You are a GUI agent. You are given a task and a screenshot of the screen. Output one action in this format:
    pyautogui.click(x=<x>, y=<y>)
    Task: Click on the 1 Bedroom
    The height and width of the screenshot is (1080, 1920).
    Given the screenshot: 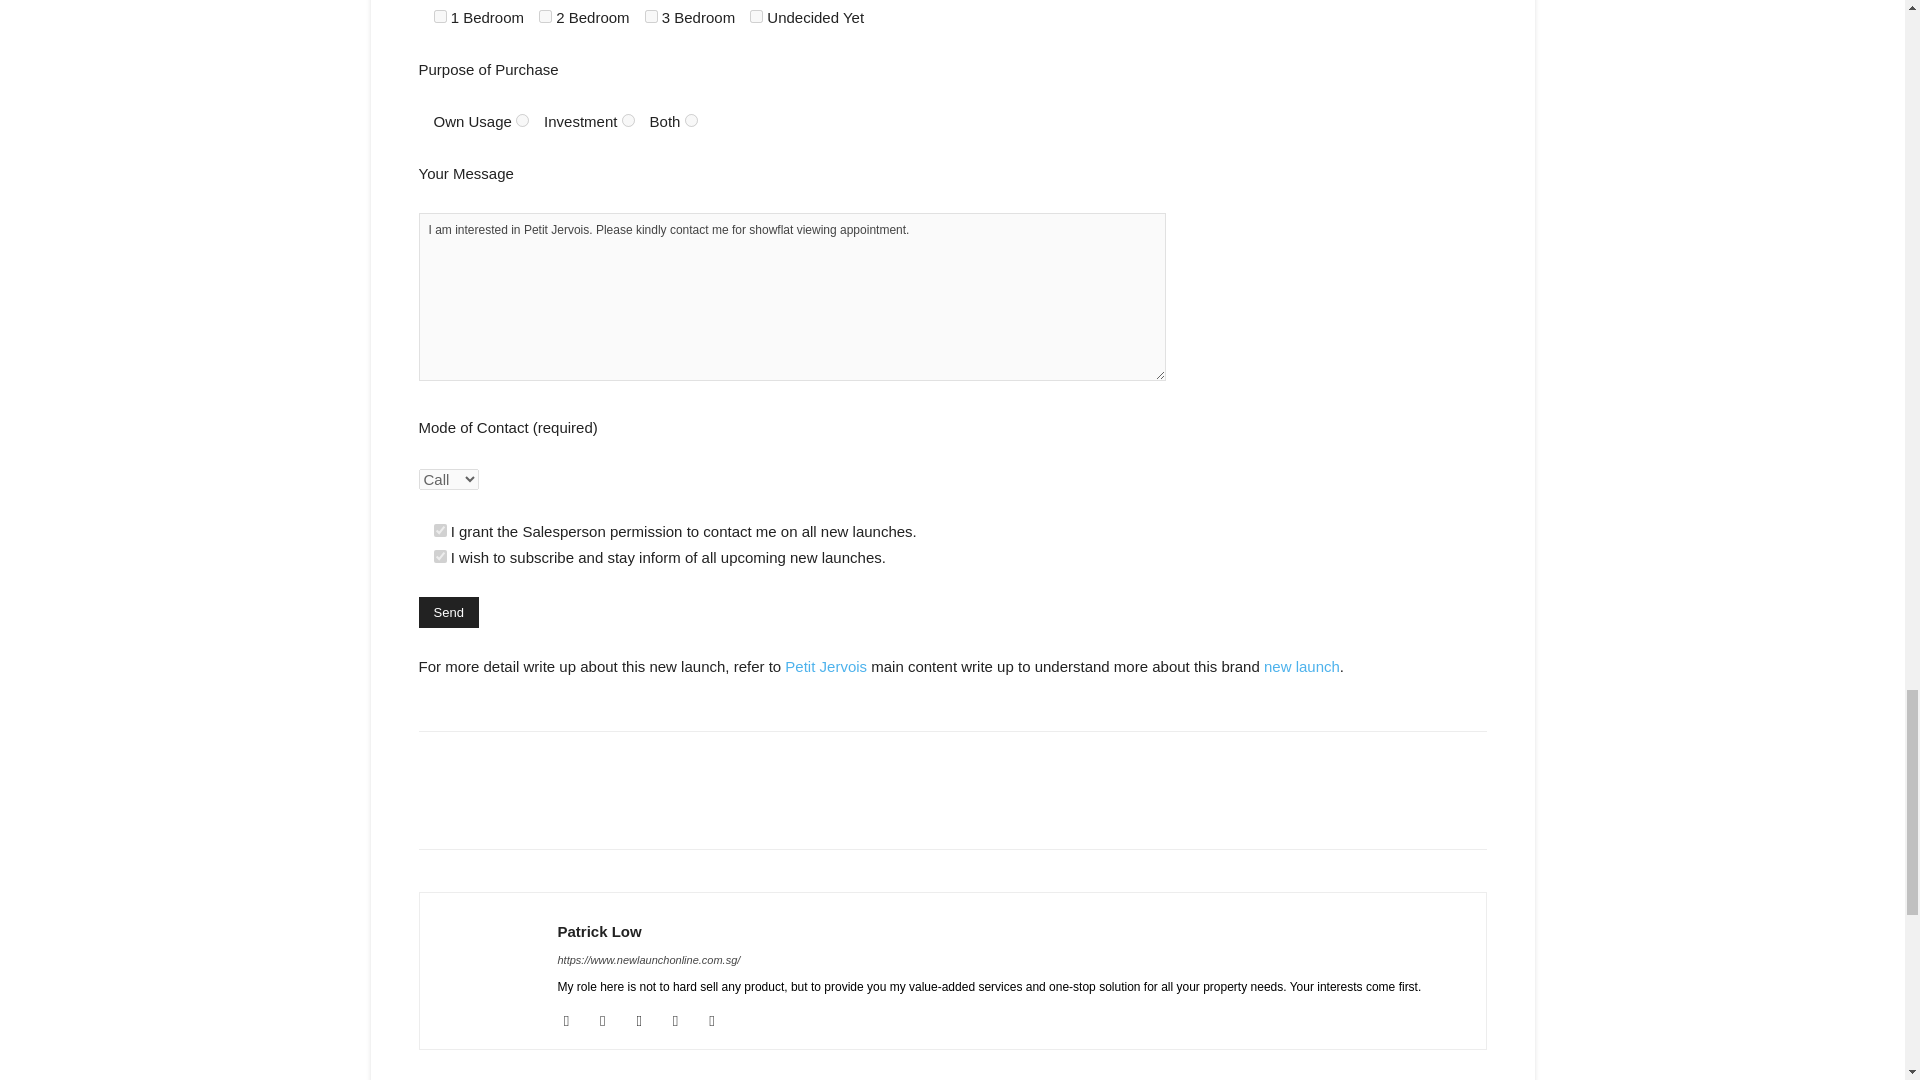 What is the action you would take?
    pyautogui.click(x=440, y=16)
    